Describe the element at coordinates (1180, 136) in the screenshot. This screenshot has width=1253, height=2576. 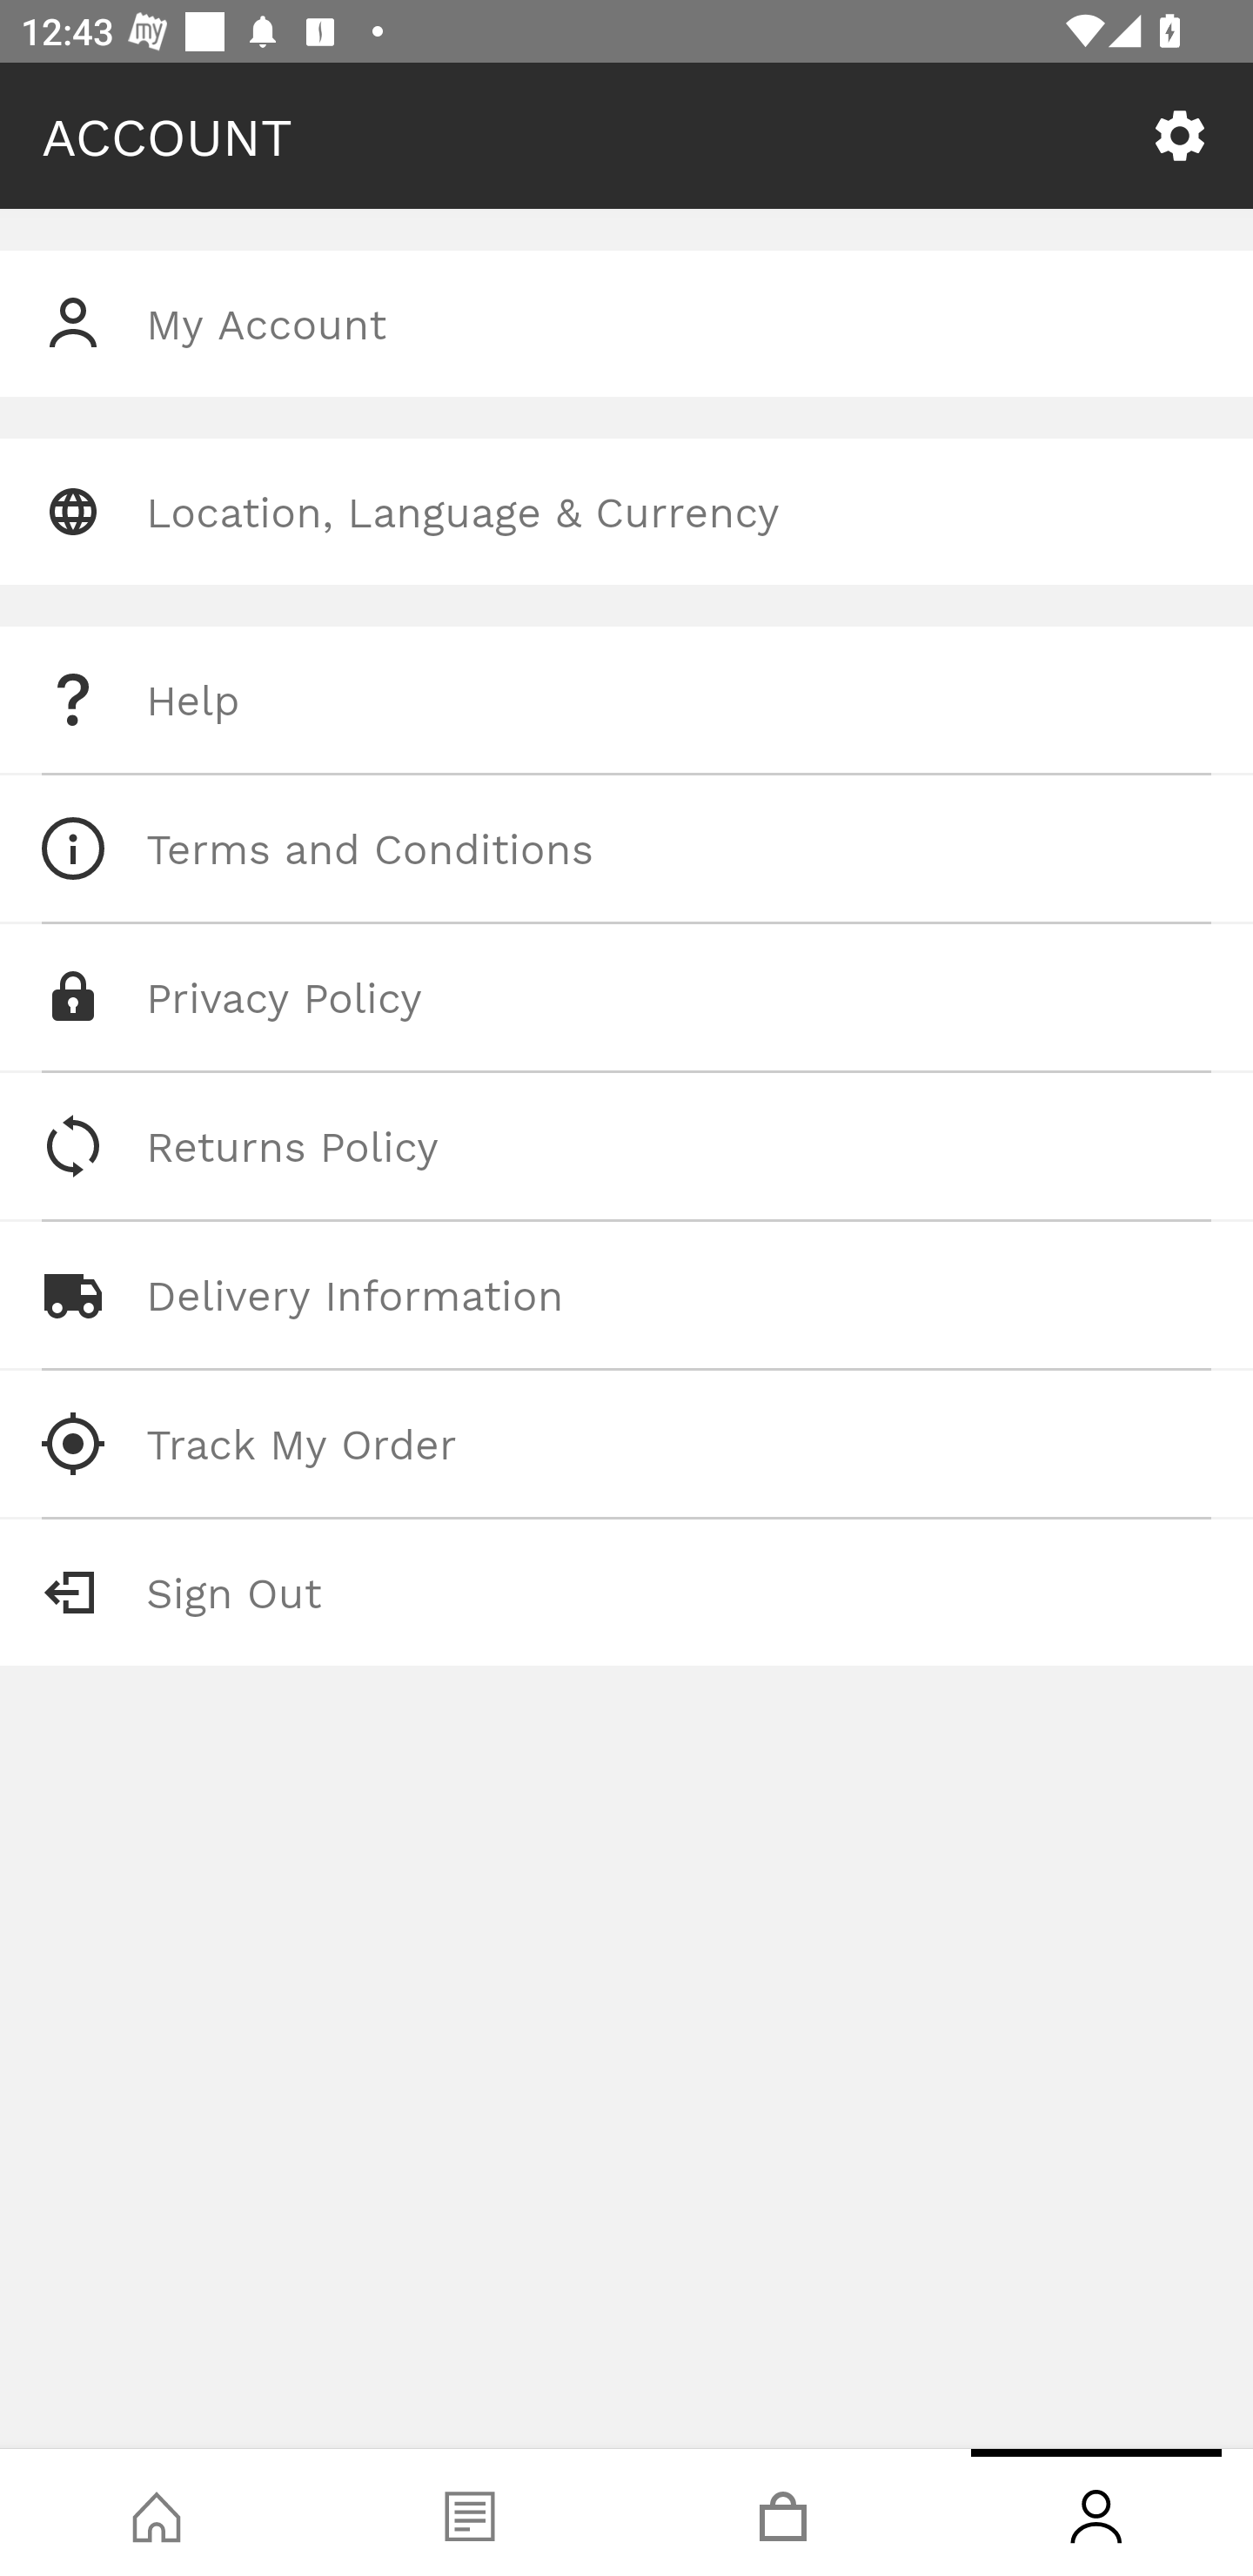
I see `SETTINGS` at that location.